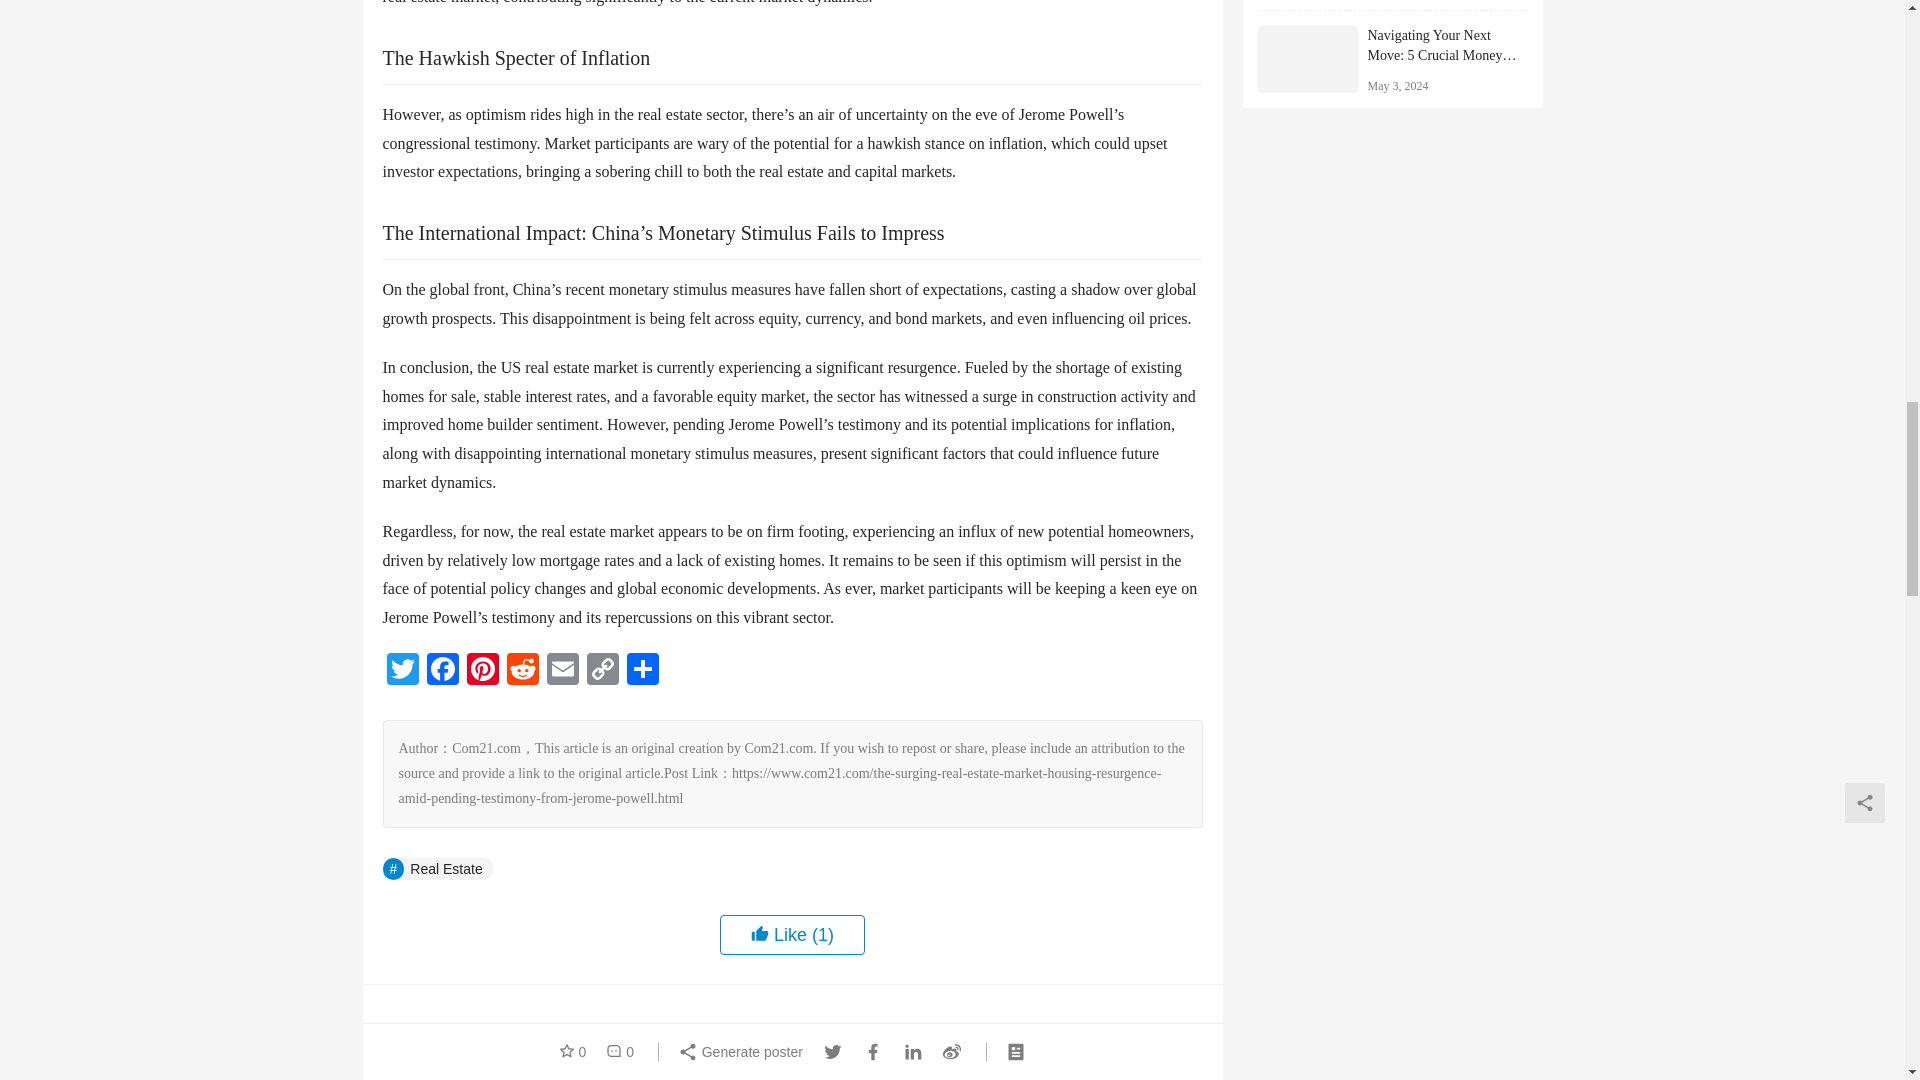  What do you see at coordinates (442, 672) in the screenshot?
I see `Facebook` at bounding box center [442, 672].